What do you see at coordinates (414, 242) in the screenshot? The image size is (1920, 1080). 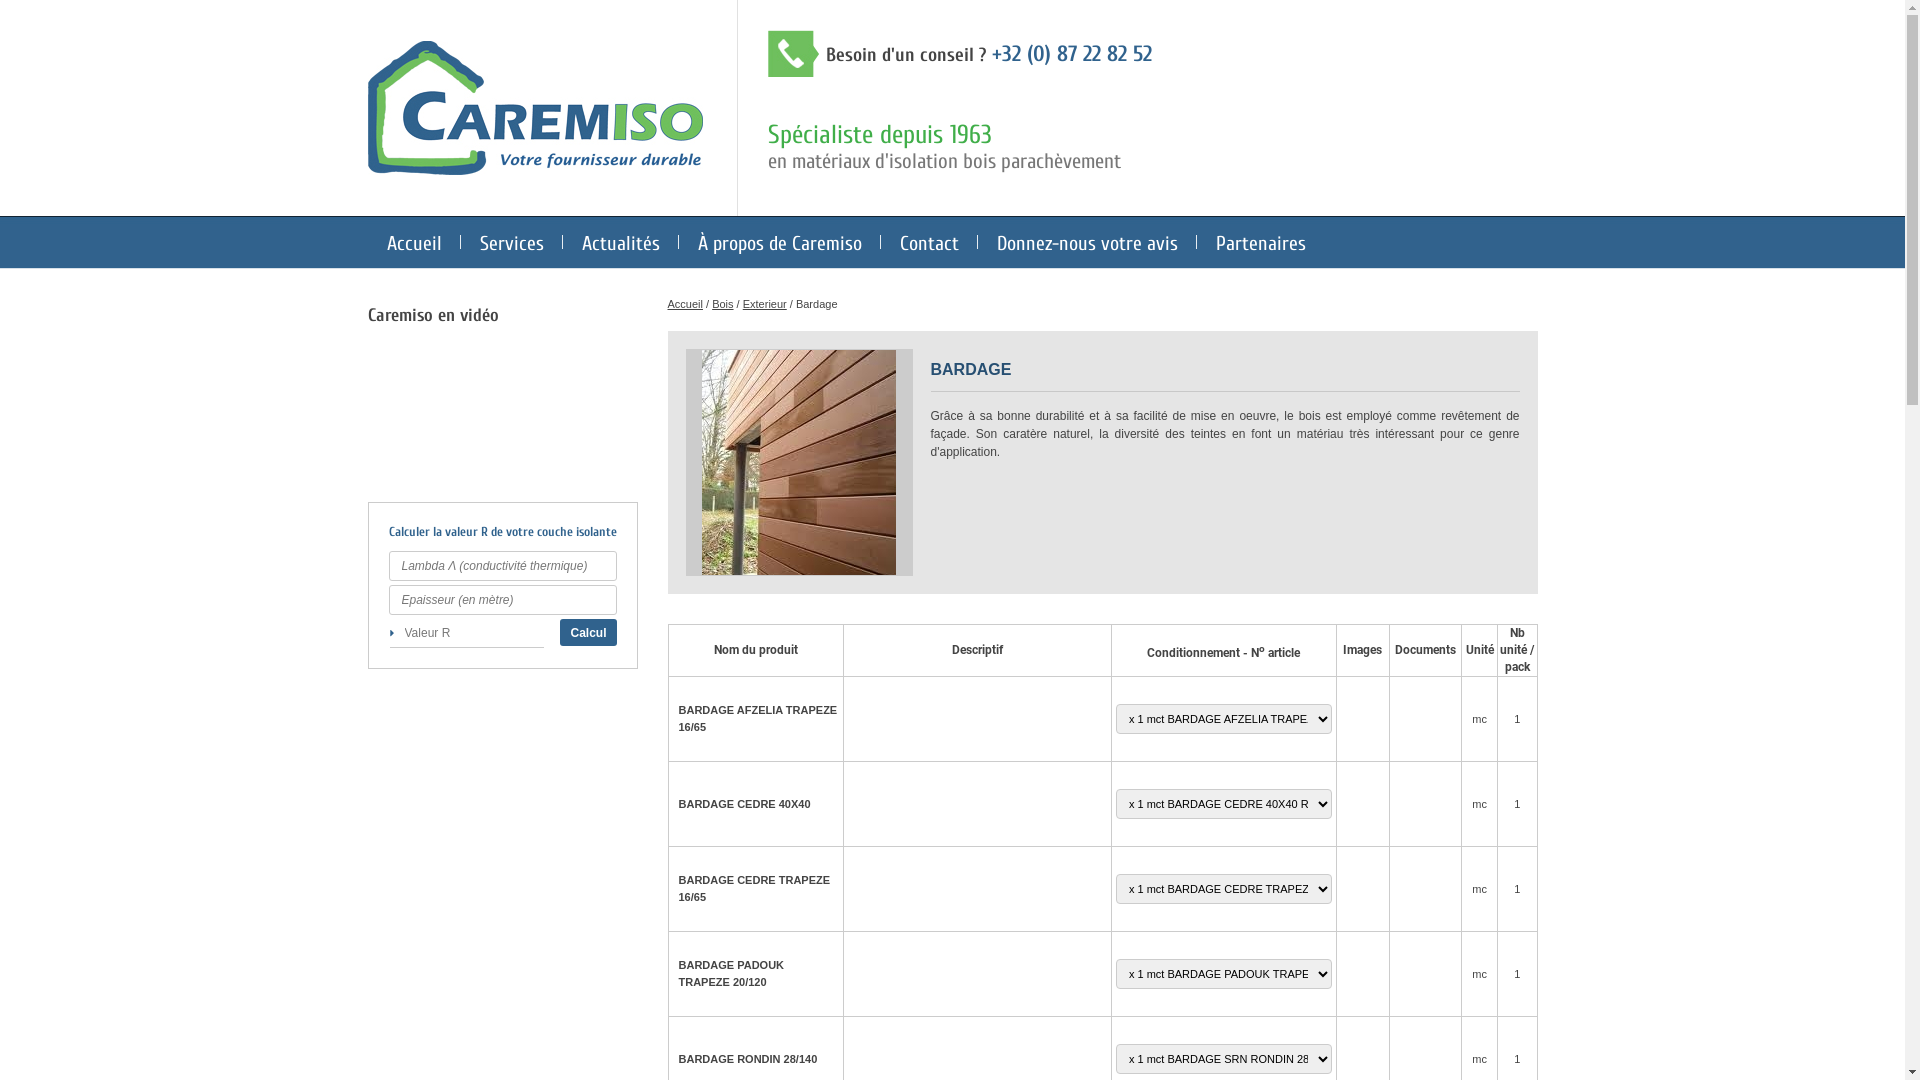 I see `Accueil` at bounding box center [414, 242].